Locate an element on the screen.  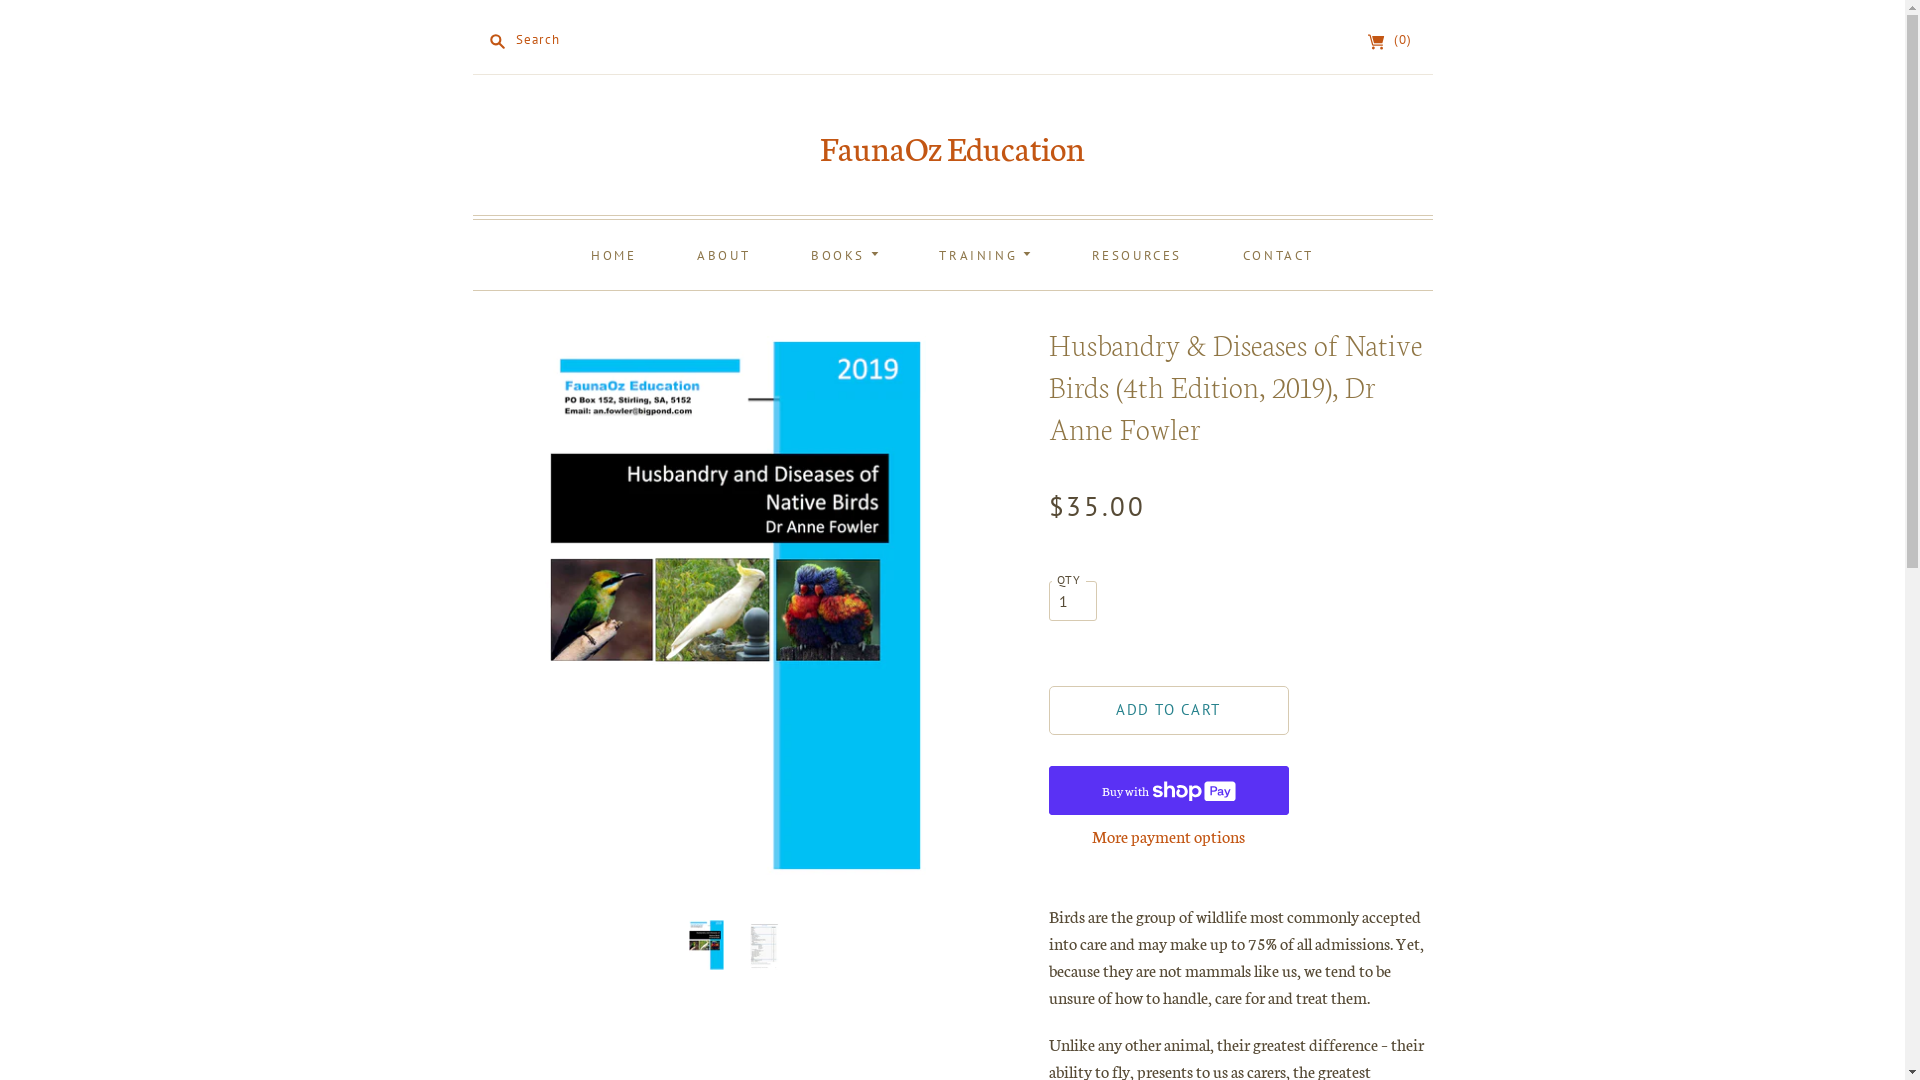
RESOURCES is located at coordinates (1137, 255).